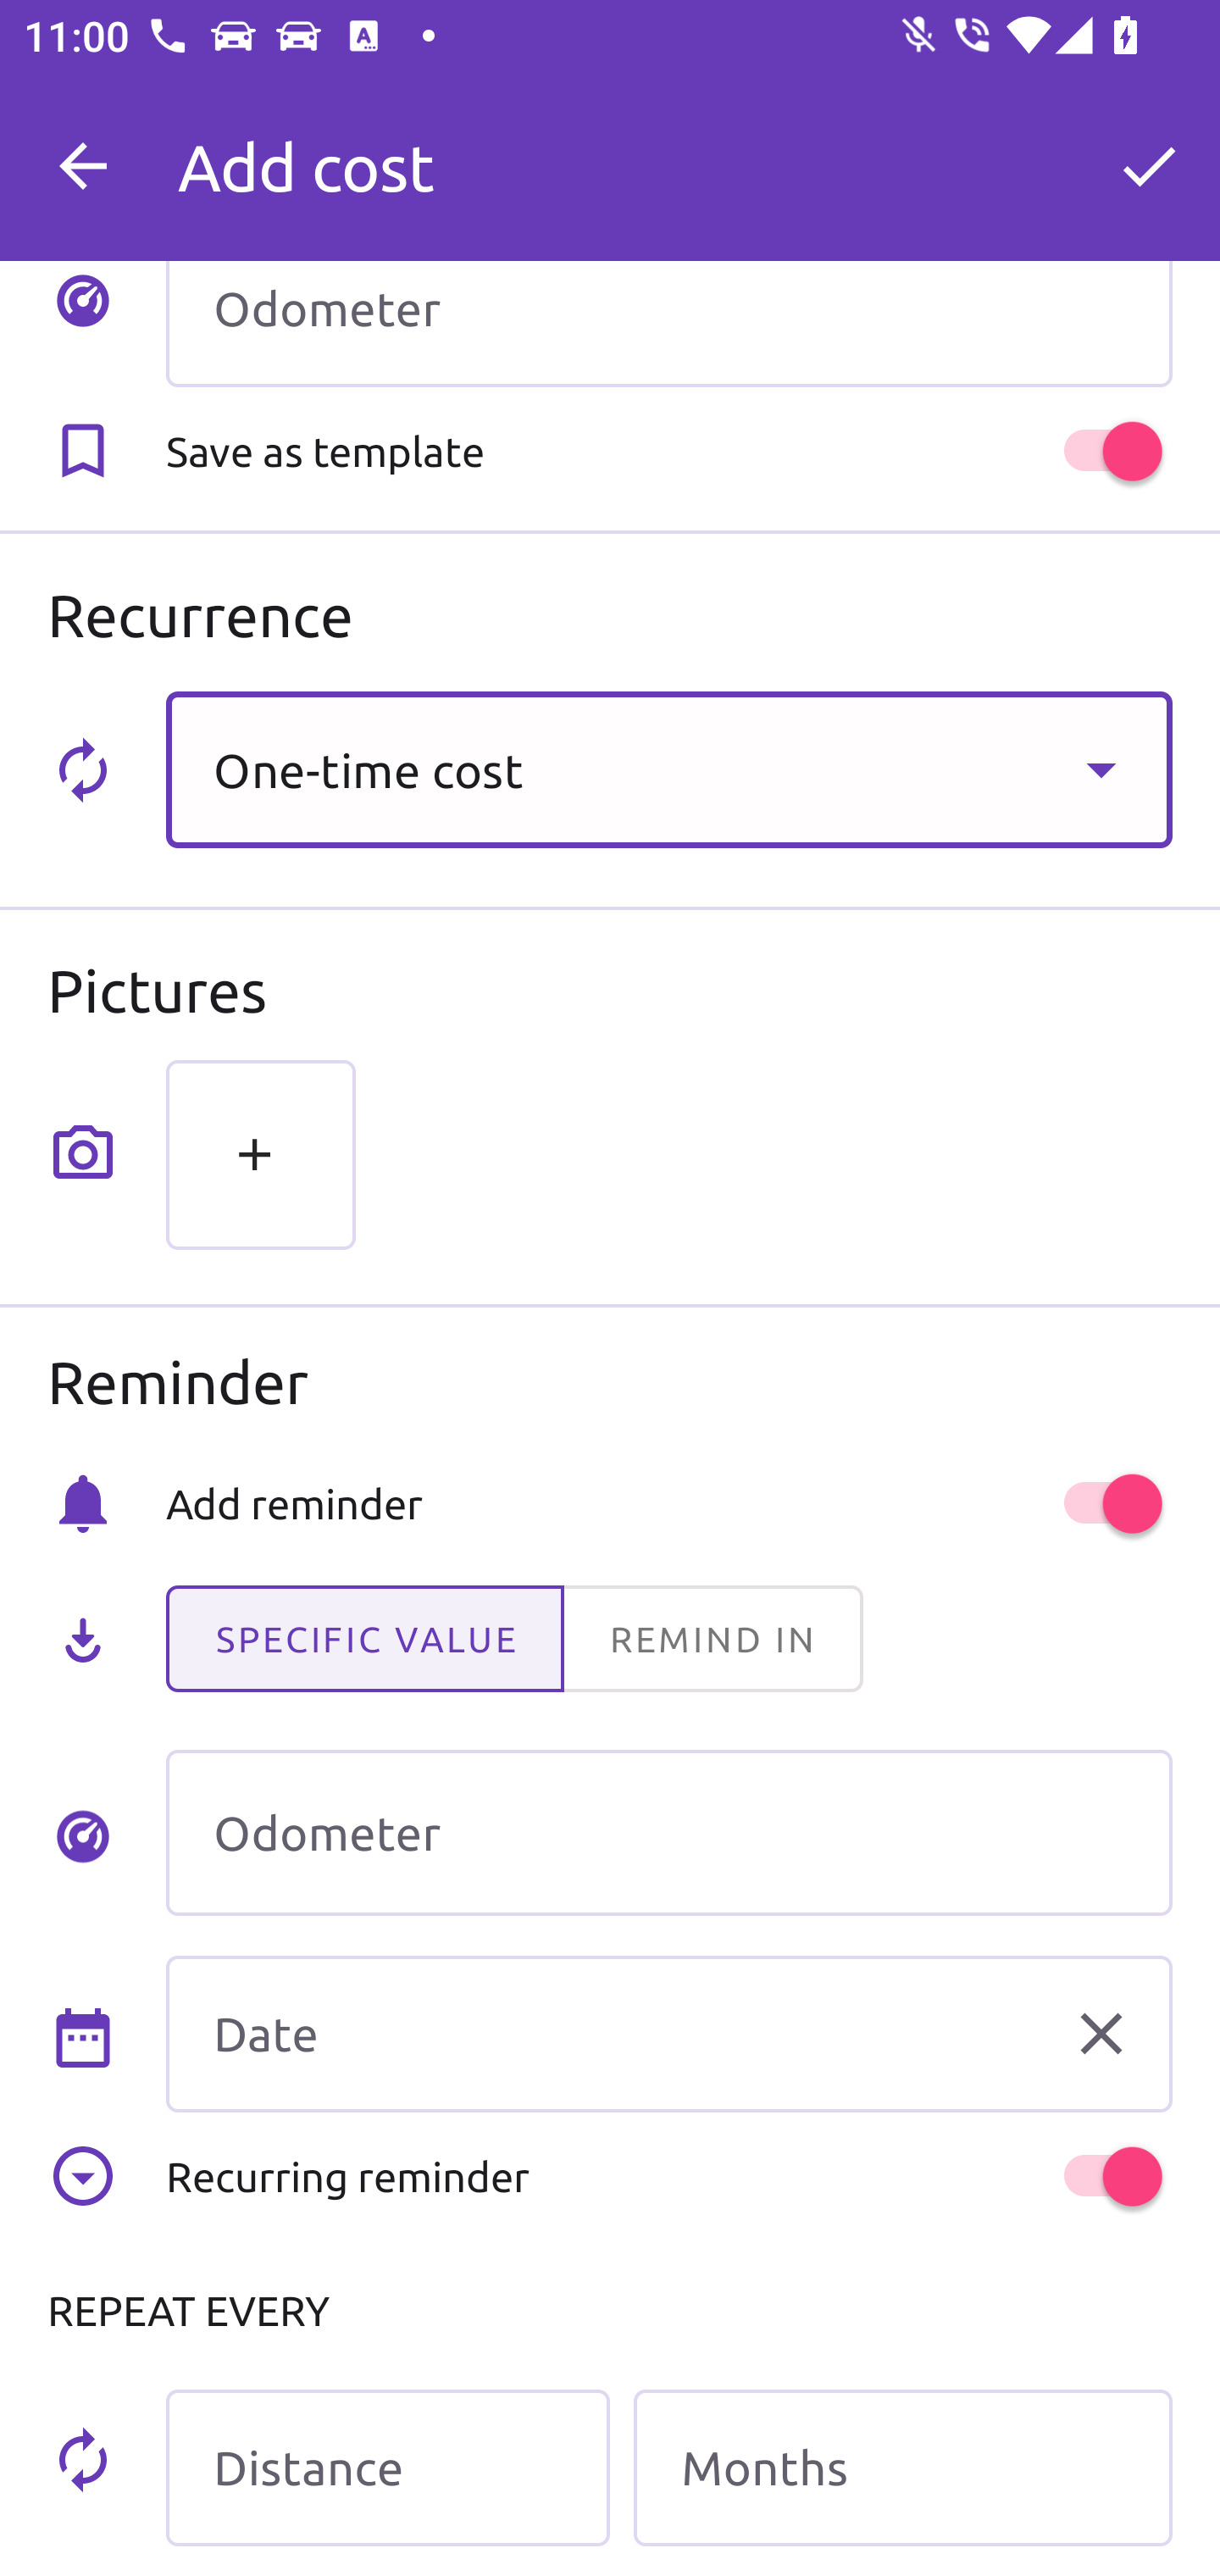 This screenshot has width=1220, height=2576. Describe the element at coordinates (83, 166) in the screenshot. I see `Navigate up` at that location.